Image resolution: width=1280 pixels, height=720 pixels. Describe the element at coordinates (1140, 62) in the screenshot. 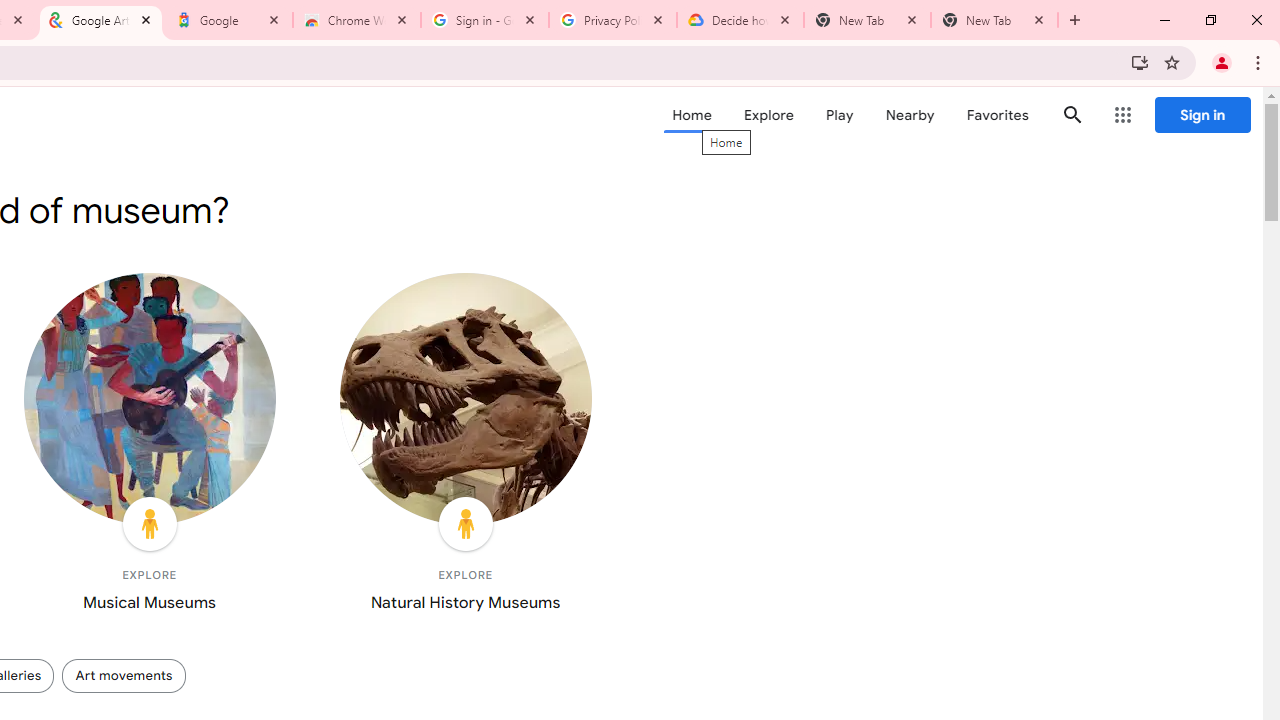

I see `Install Google Arts & Culture` at that location.